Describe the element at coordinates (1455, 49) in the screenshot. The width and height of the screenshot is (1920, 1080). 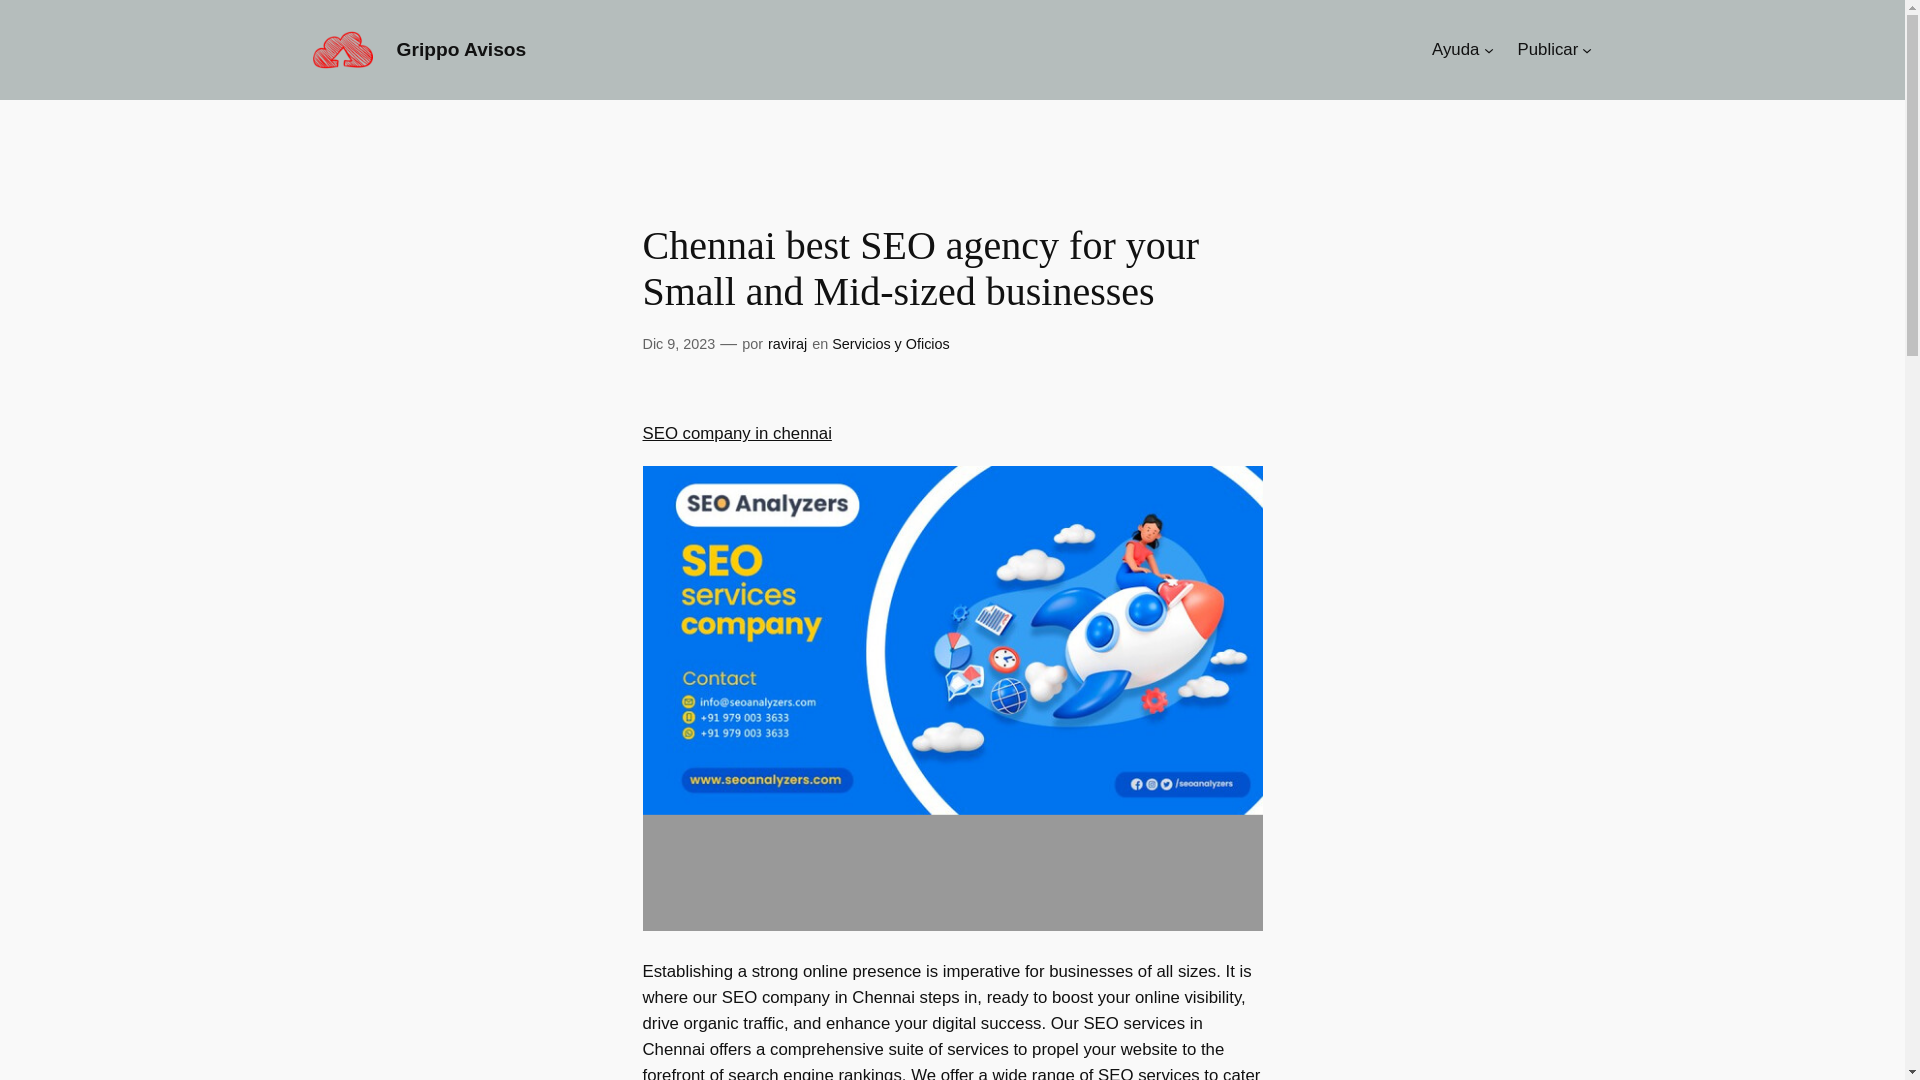
I see `Ayuda` at that location.